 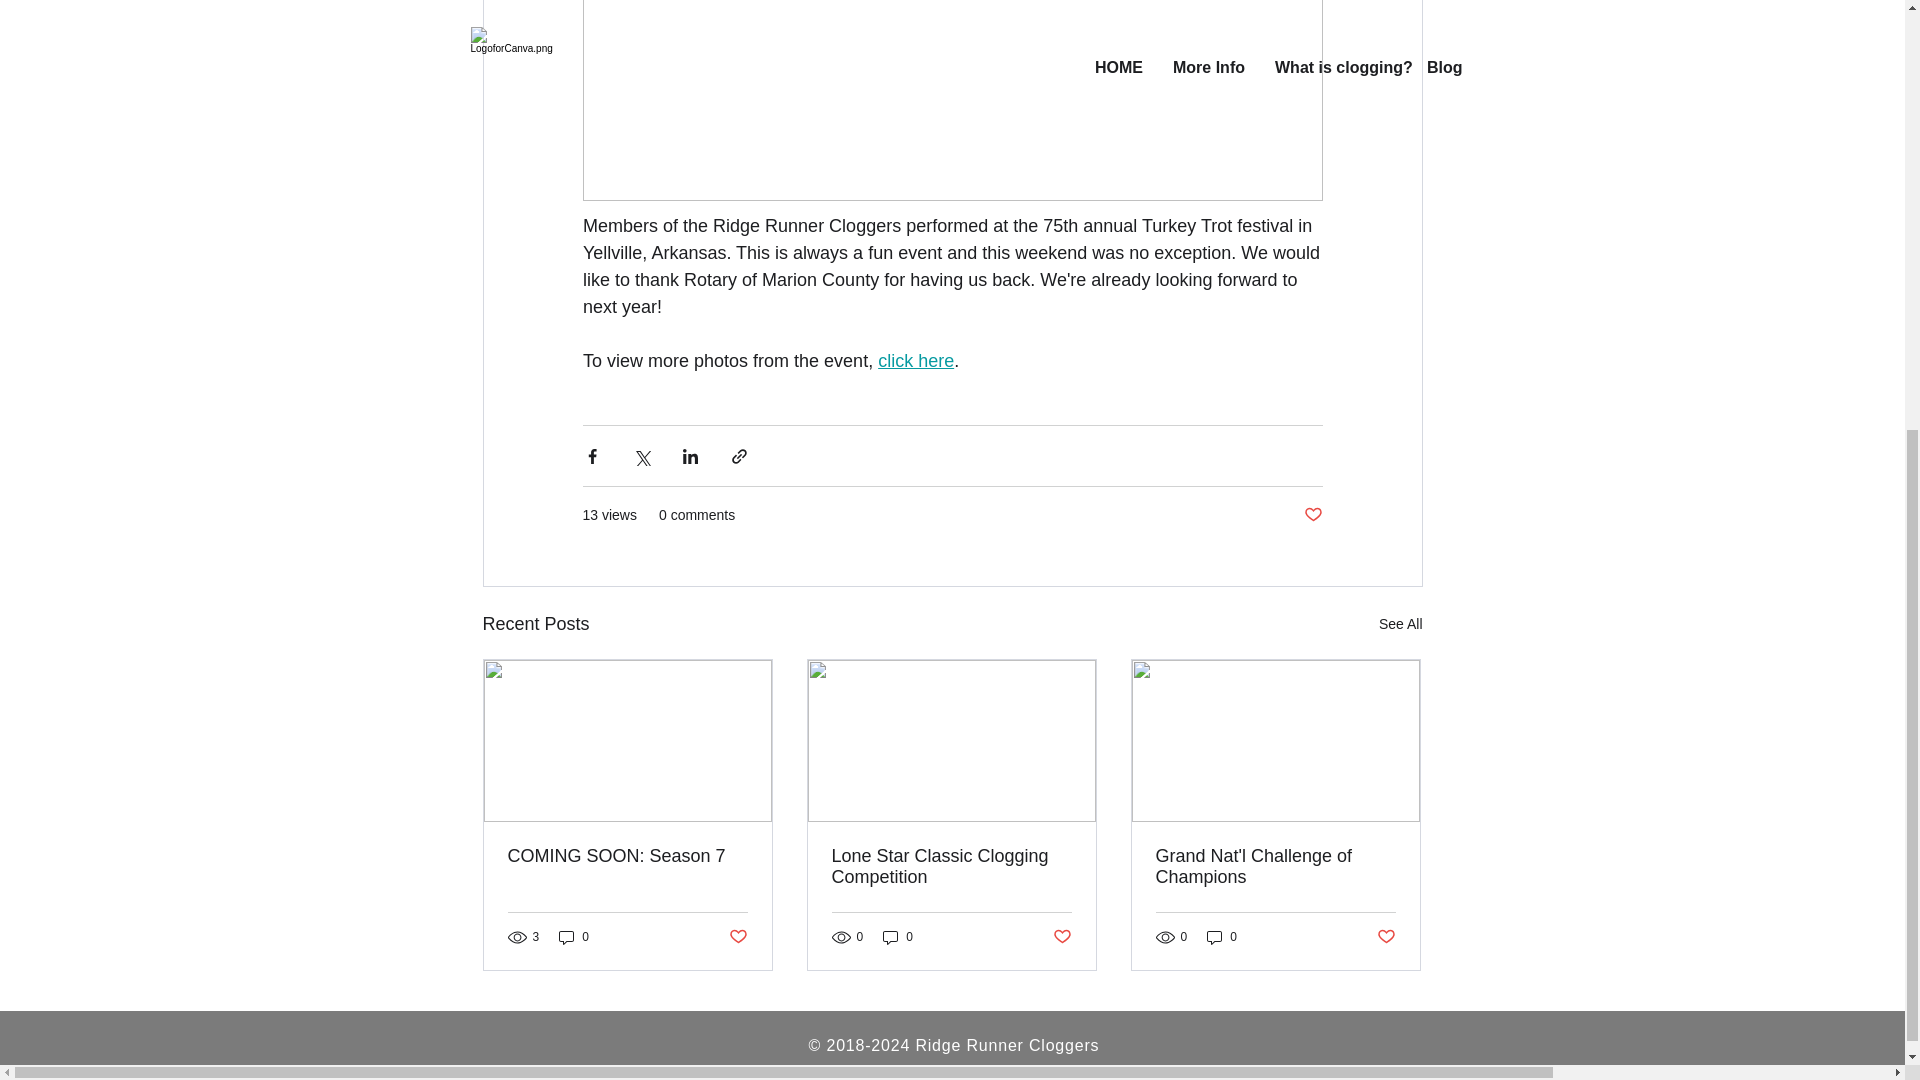 What do you see at coordinates (916, 361) in the screenshot?
I see `click here` at bounding box center [916, 361].